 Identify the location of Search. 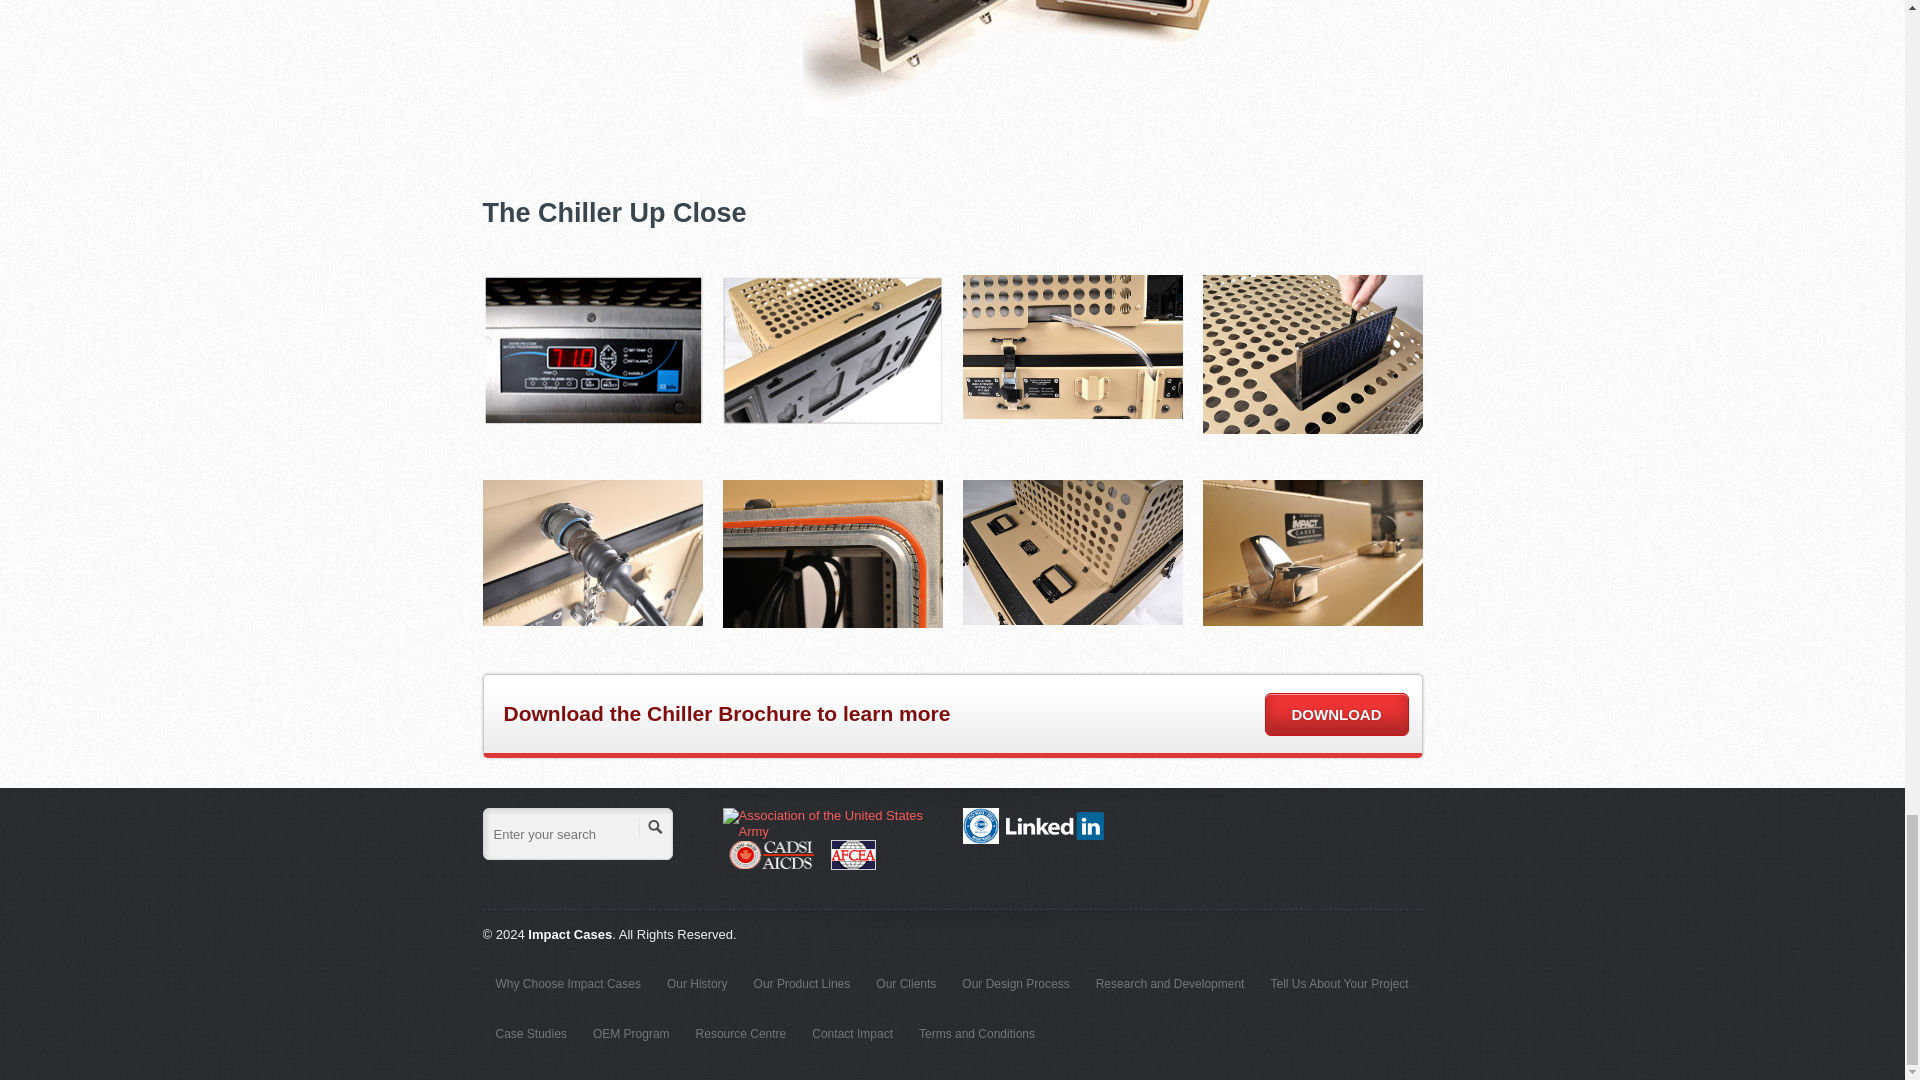
(654, 828).